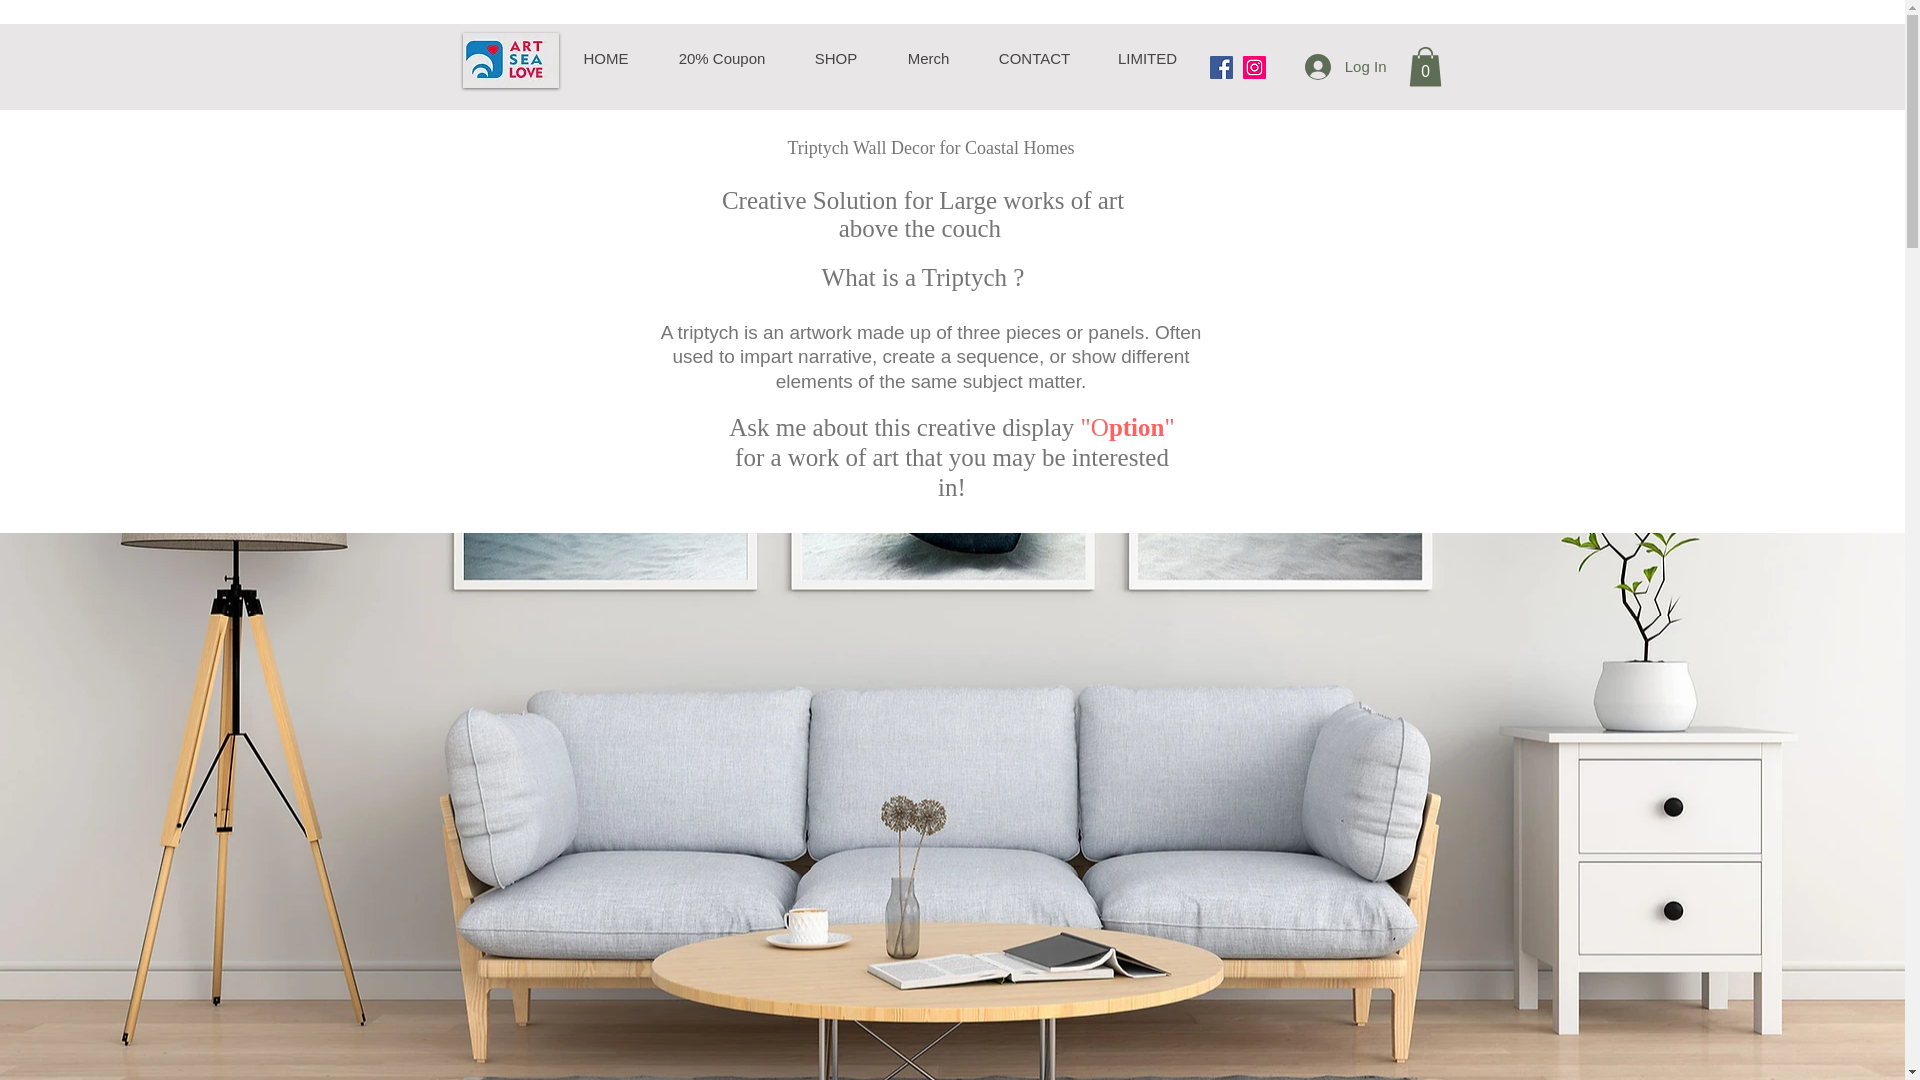  Describe the element at coordinates (1032, 59) in the screenshot. I see `CONTACT` at that location.